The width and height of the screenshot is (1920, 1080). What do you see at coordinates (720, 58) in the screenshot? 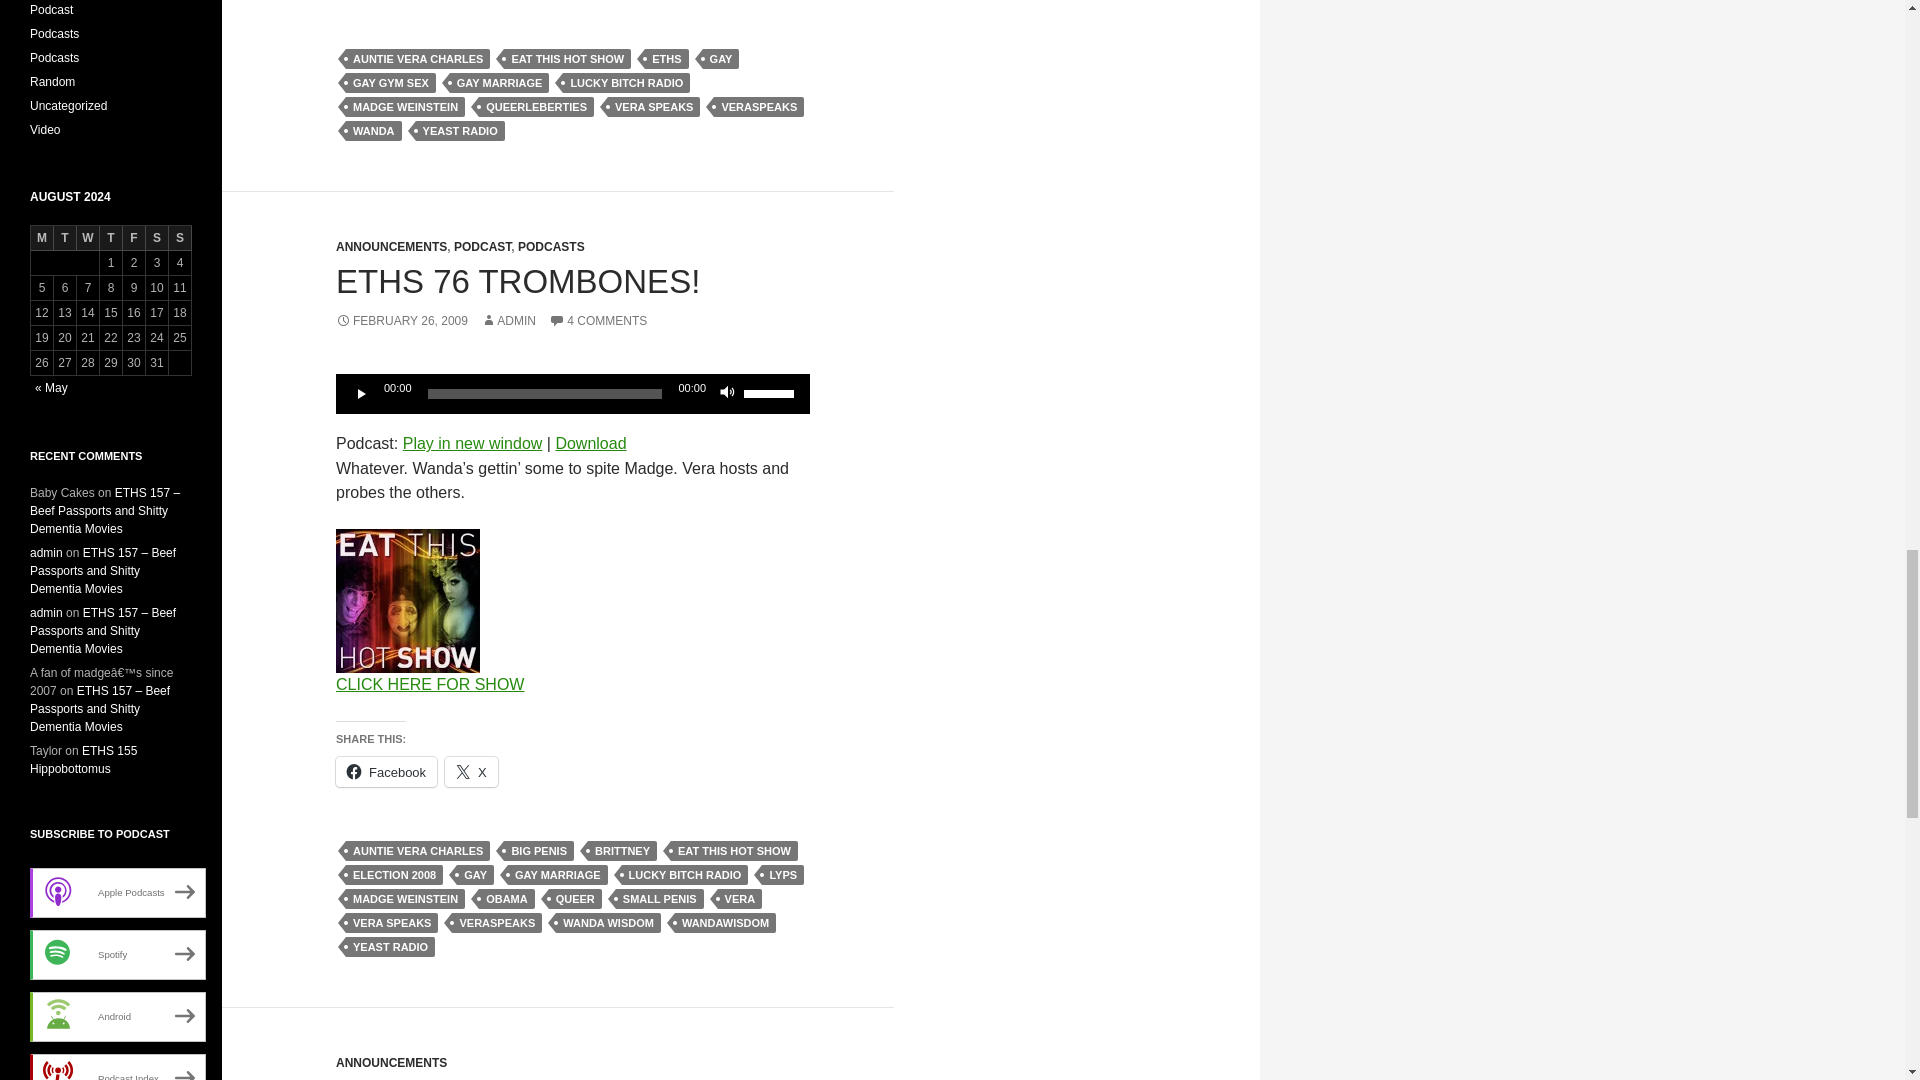
I see `GAY` at bounding box center [720, 58].